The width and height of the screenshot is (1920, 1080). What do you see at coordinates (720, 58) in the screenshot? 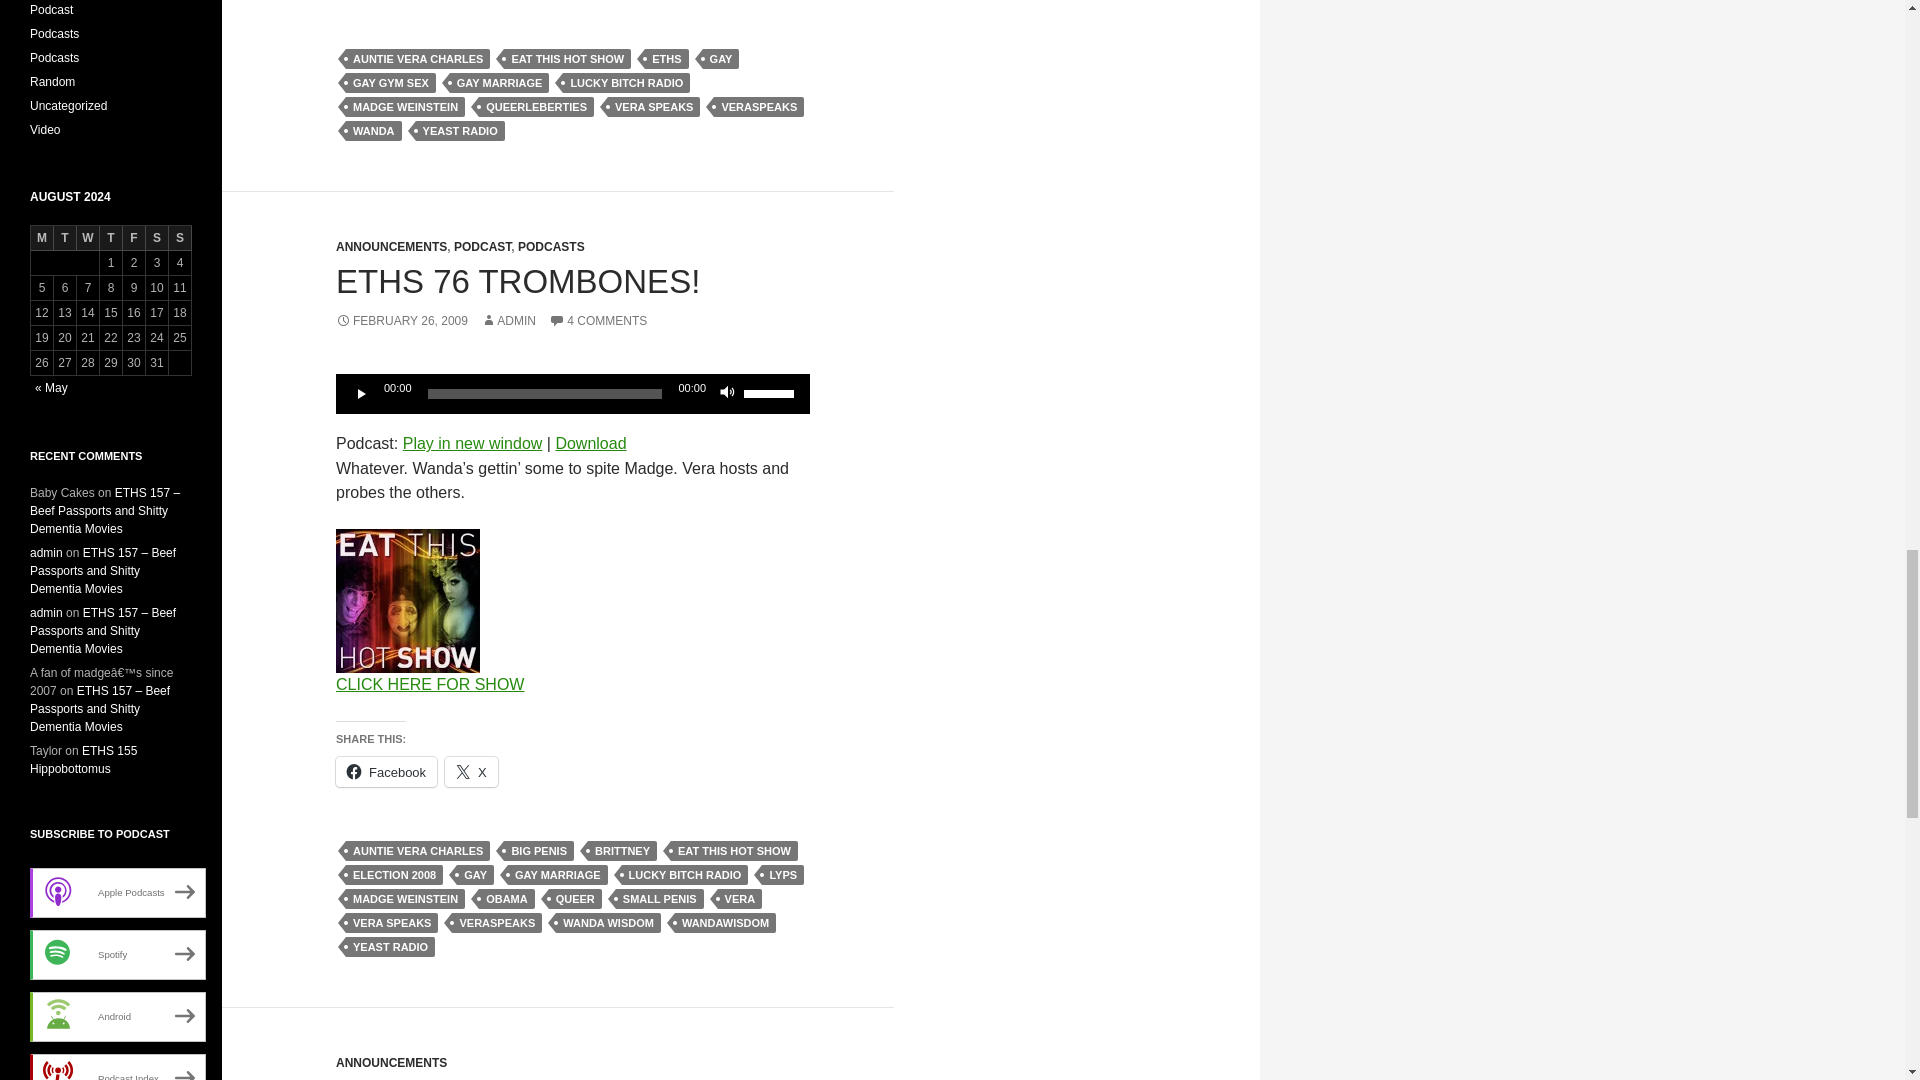
I see `GAY` at bounding box center [720, 58].